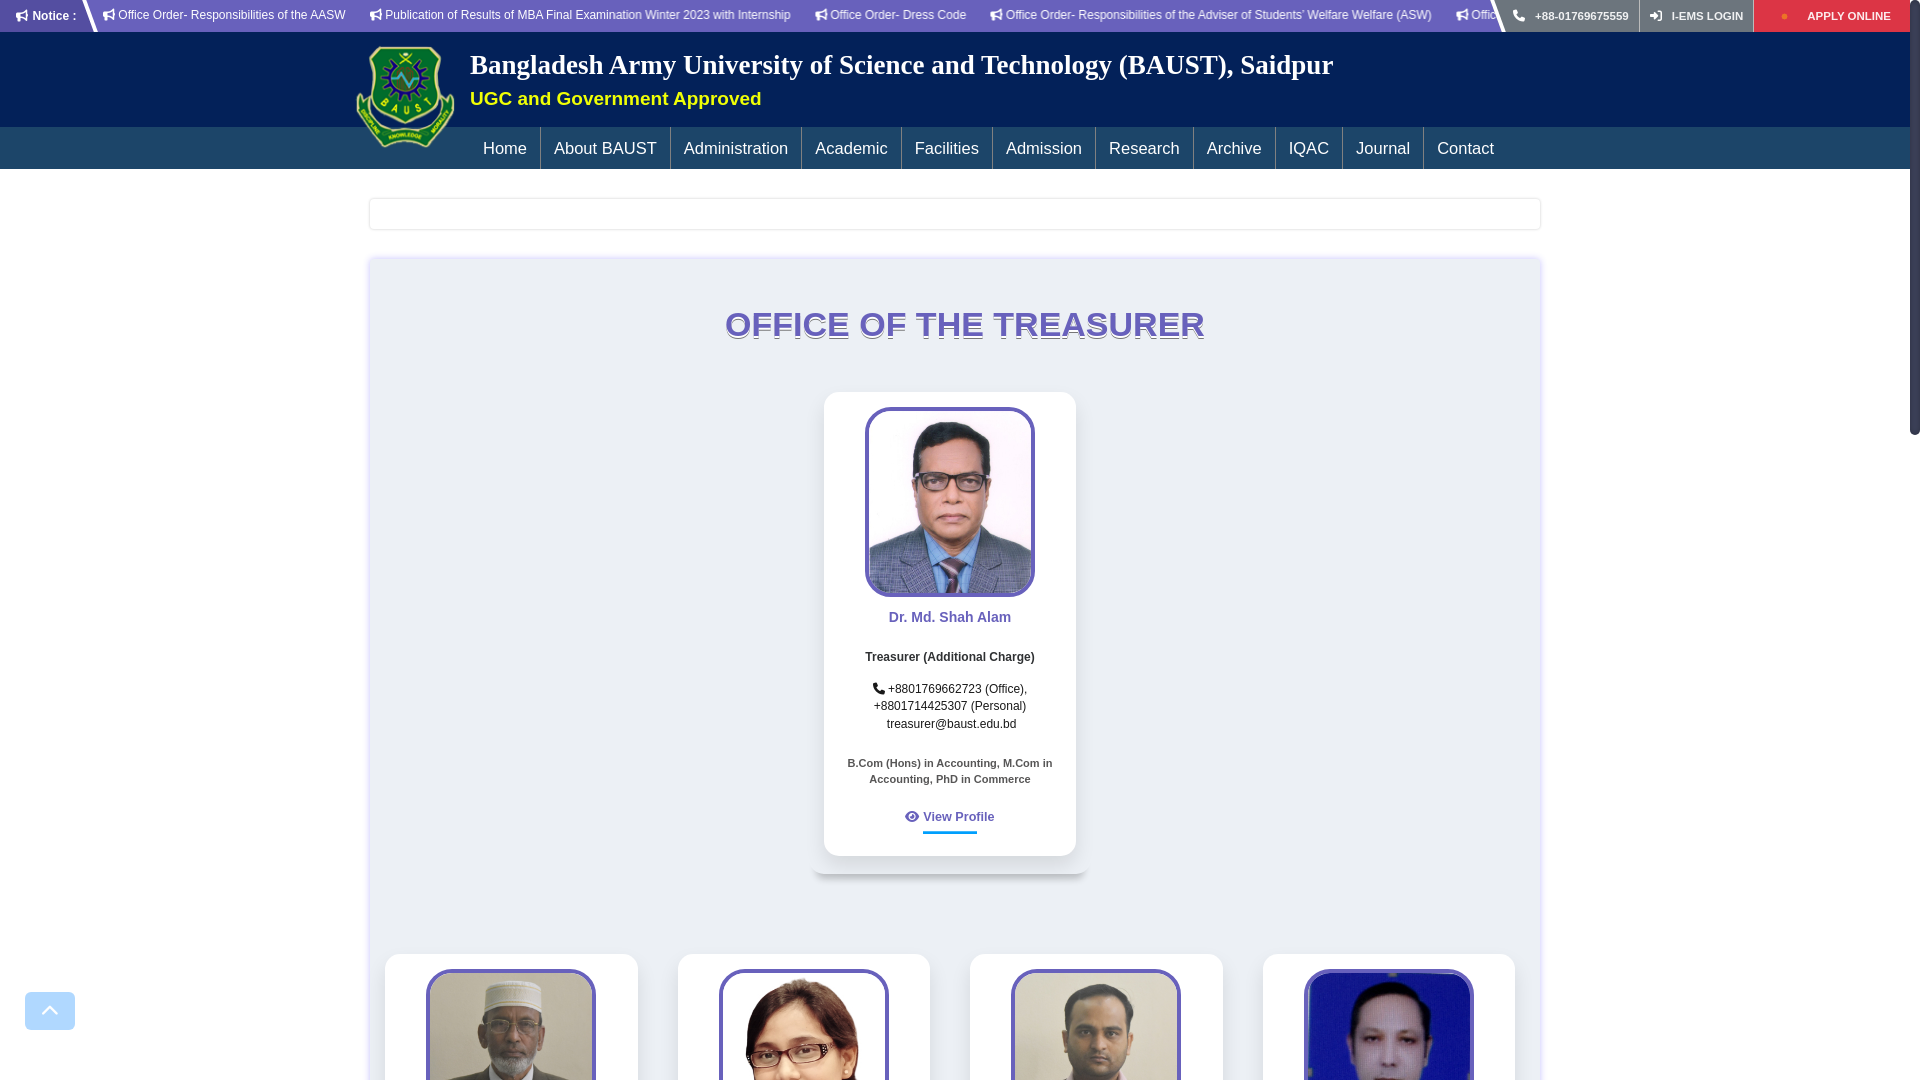 The width and height of the screenshot is (1920, 1080). What do you see at coordinates (851, 148) in the screenshot?
I see `Academic` at bounding box center [851, 148].